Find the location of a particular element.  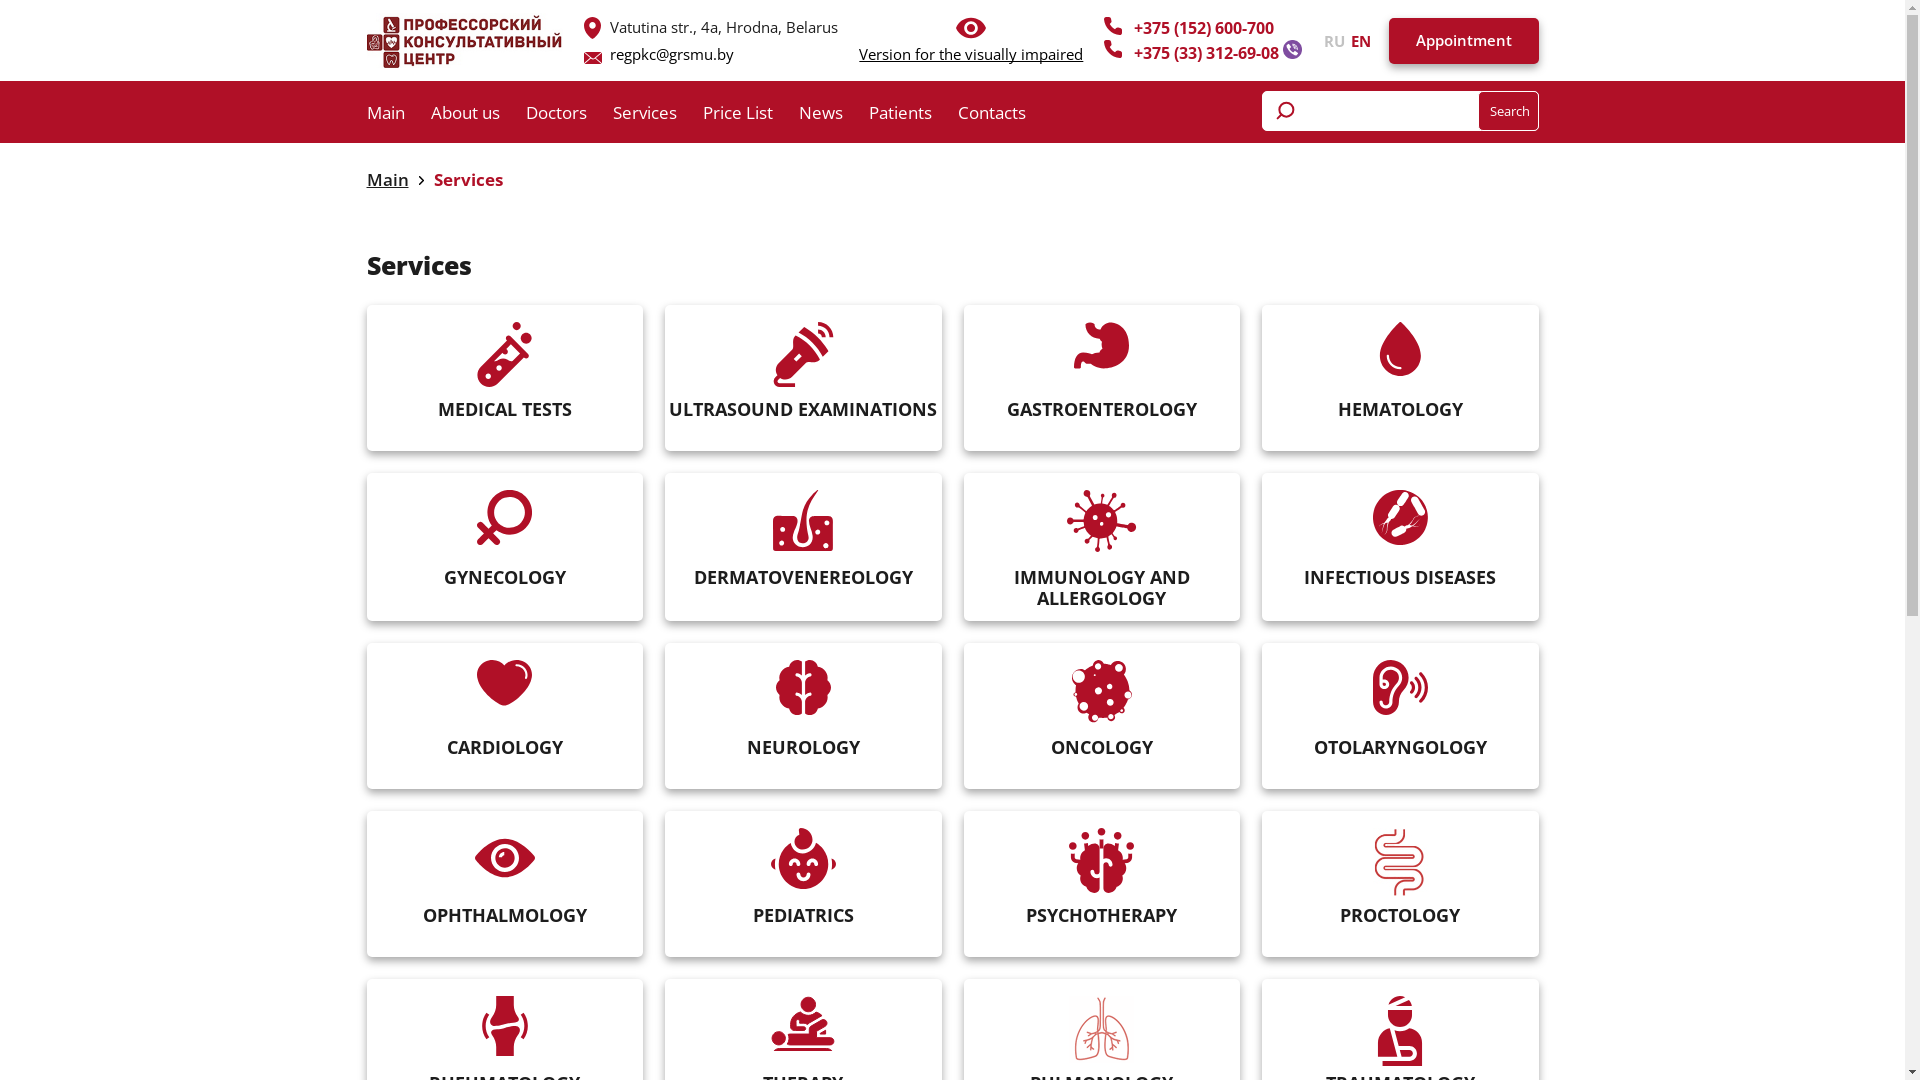

Services is located at coordinates (468, 180).